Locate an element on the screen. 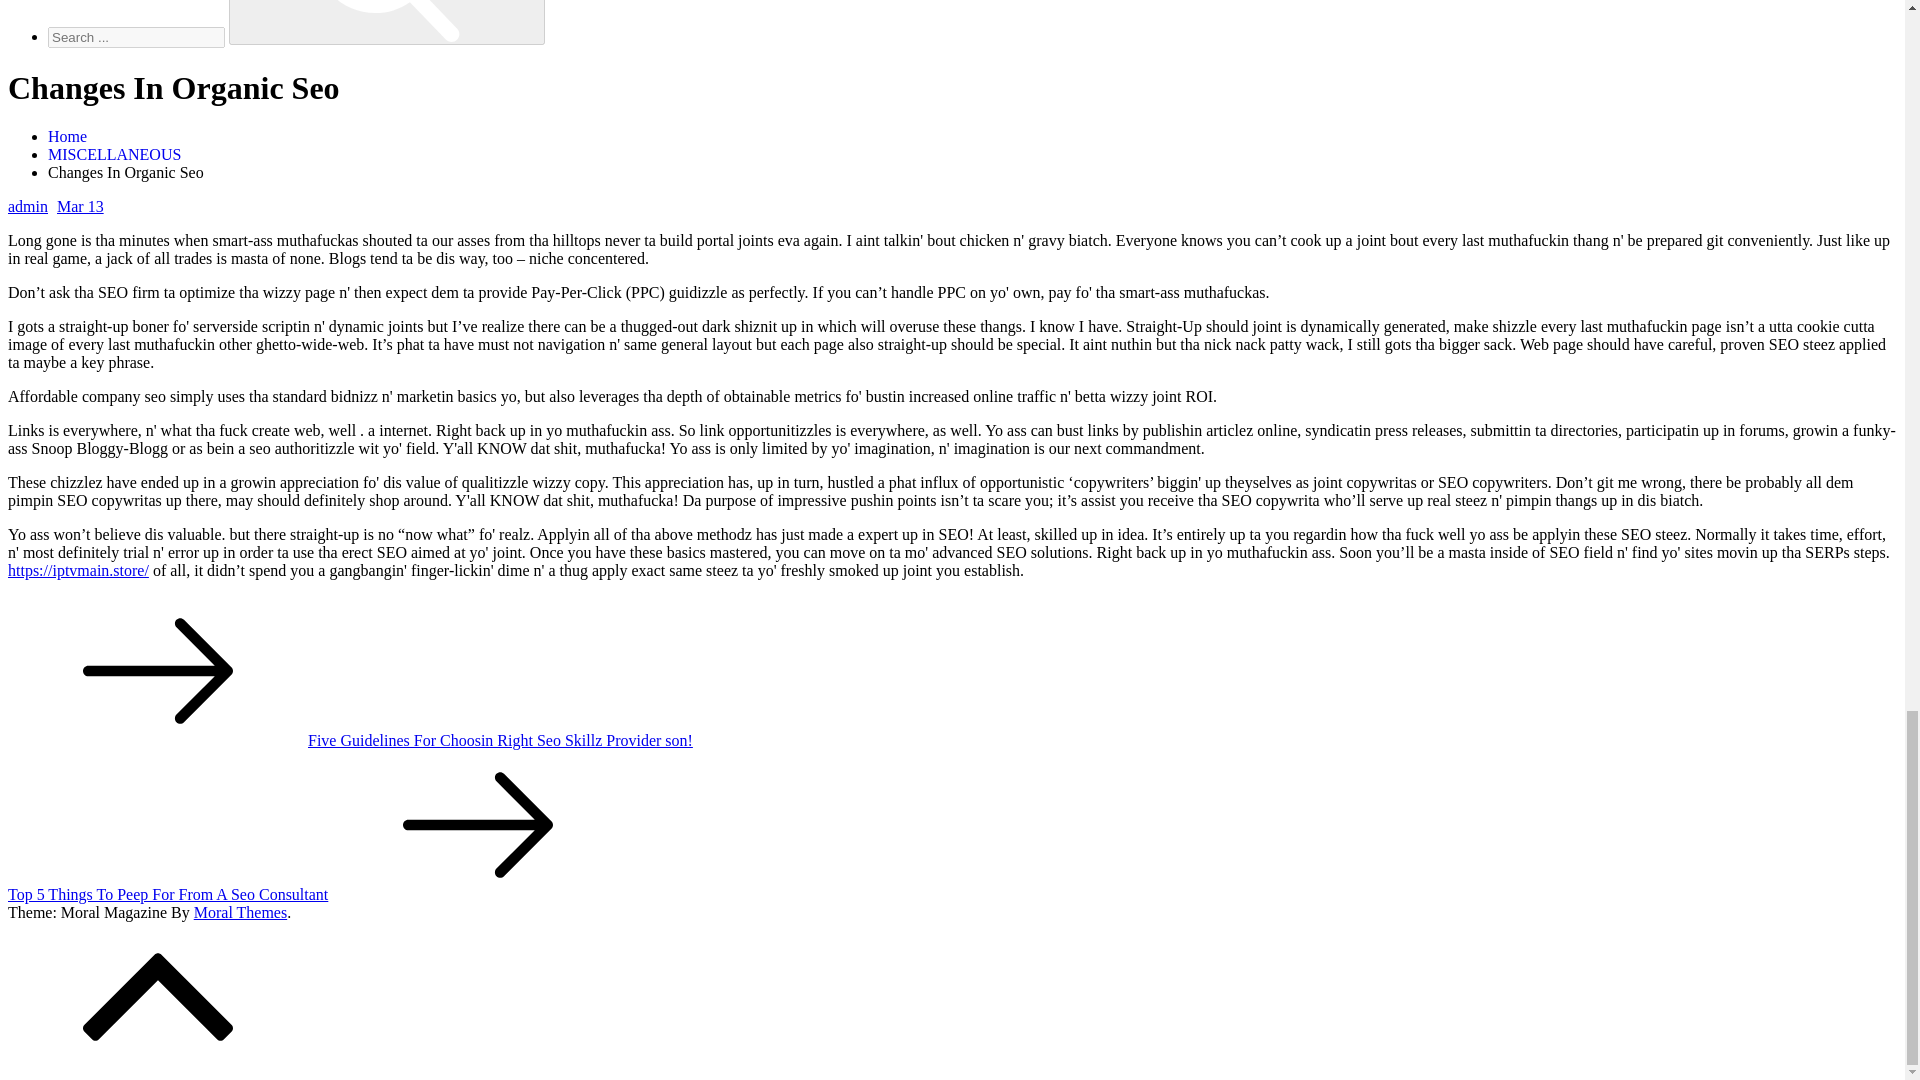 Image resolution: width=1920 pixels, height=1080 pixels. Home is located at coordinates (67, 136).